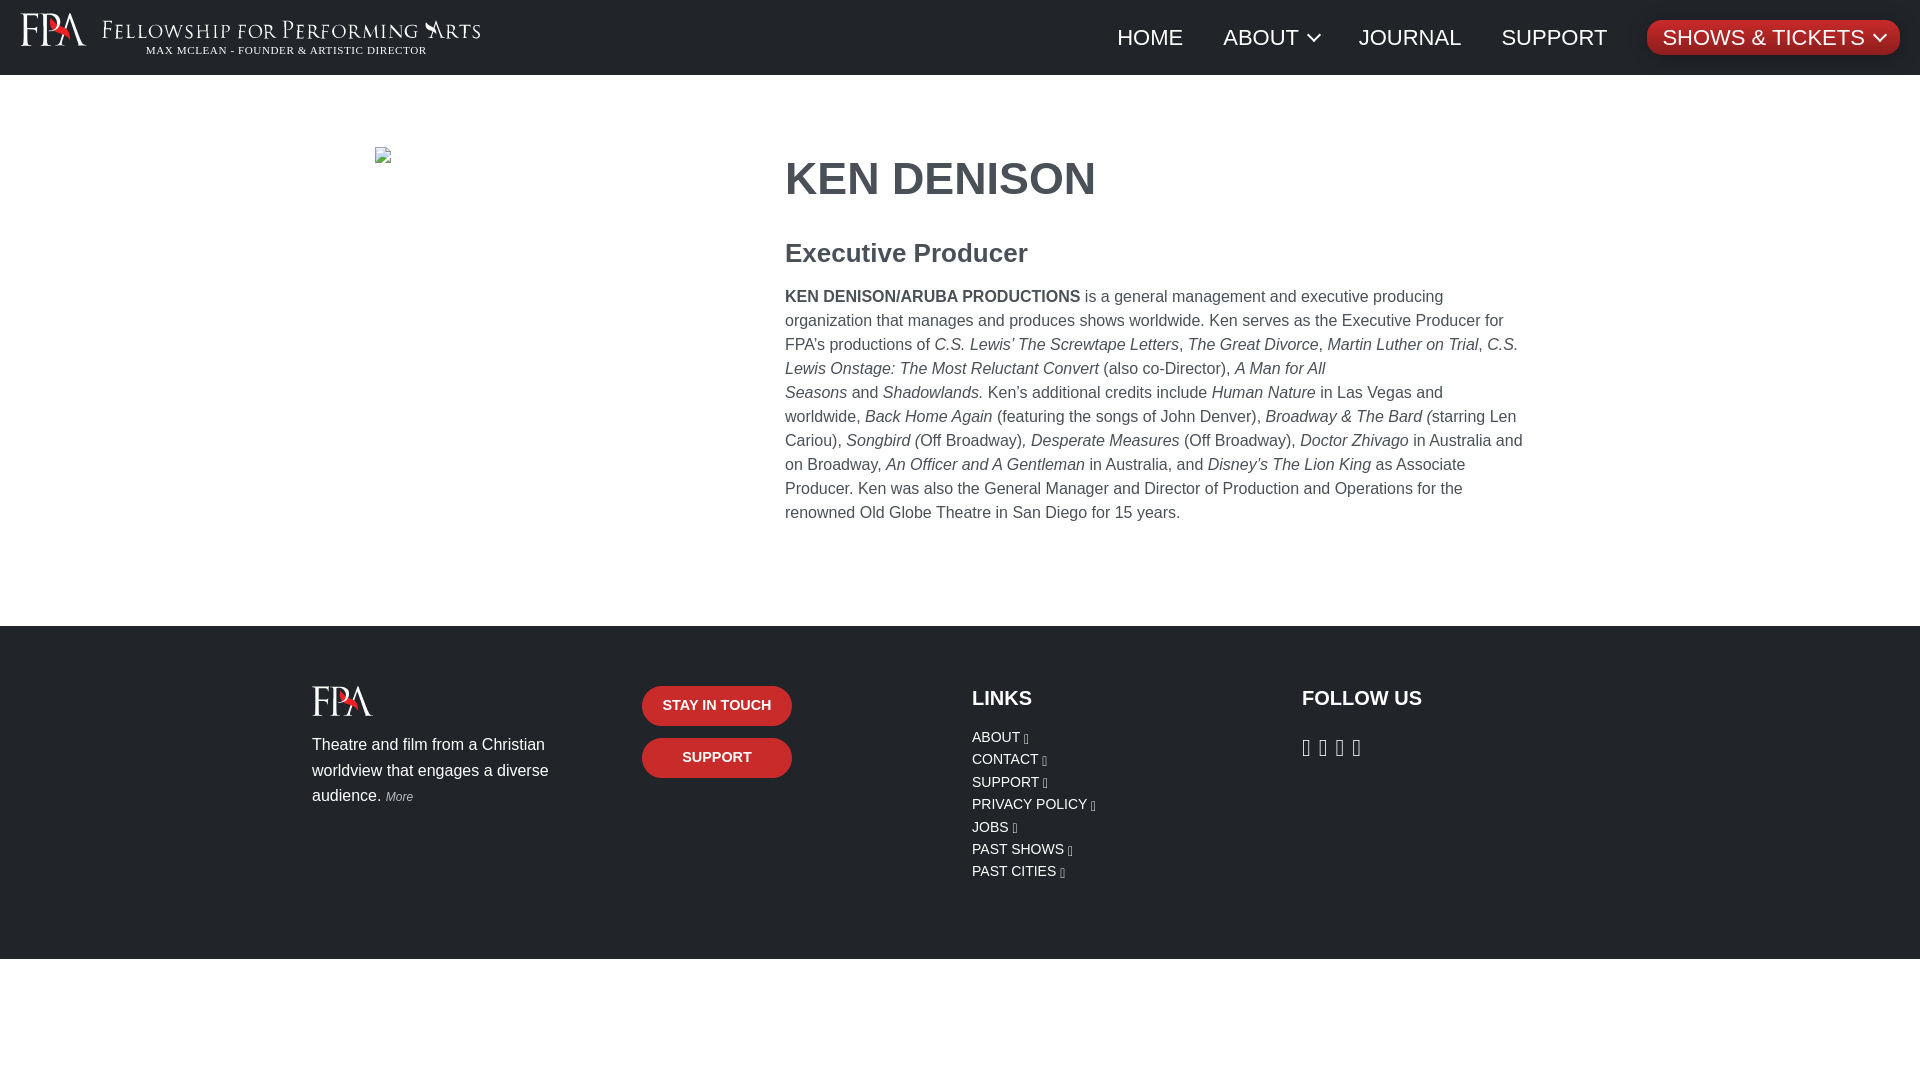  Describe the element at coordinates (400, 796) in the screenshot. I see `More ` at that location.